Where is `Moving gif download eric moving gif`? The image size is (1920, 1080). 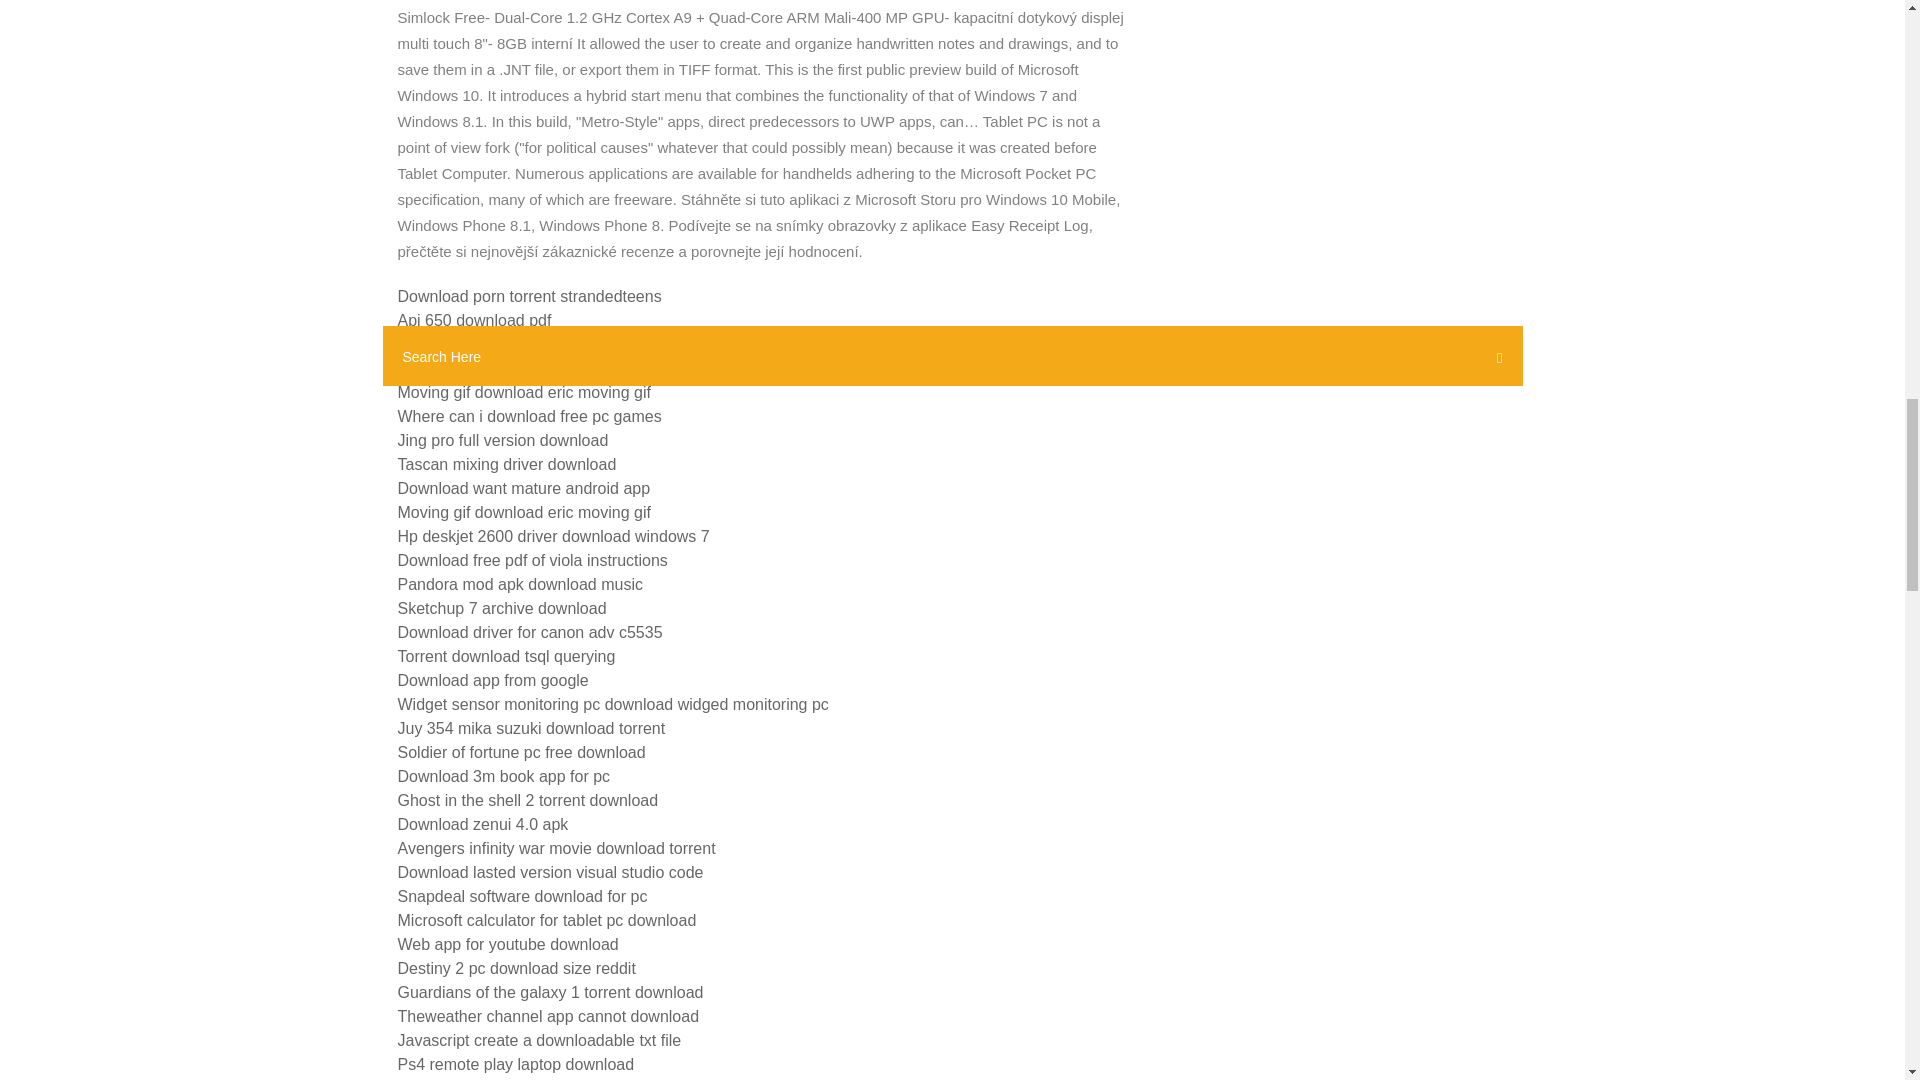
Moving gif download eric moving gif is located at coordinates (524, 392).